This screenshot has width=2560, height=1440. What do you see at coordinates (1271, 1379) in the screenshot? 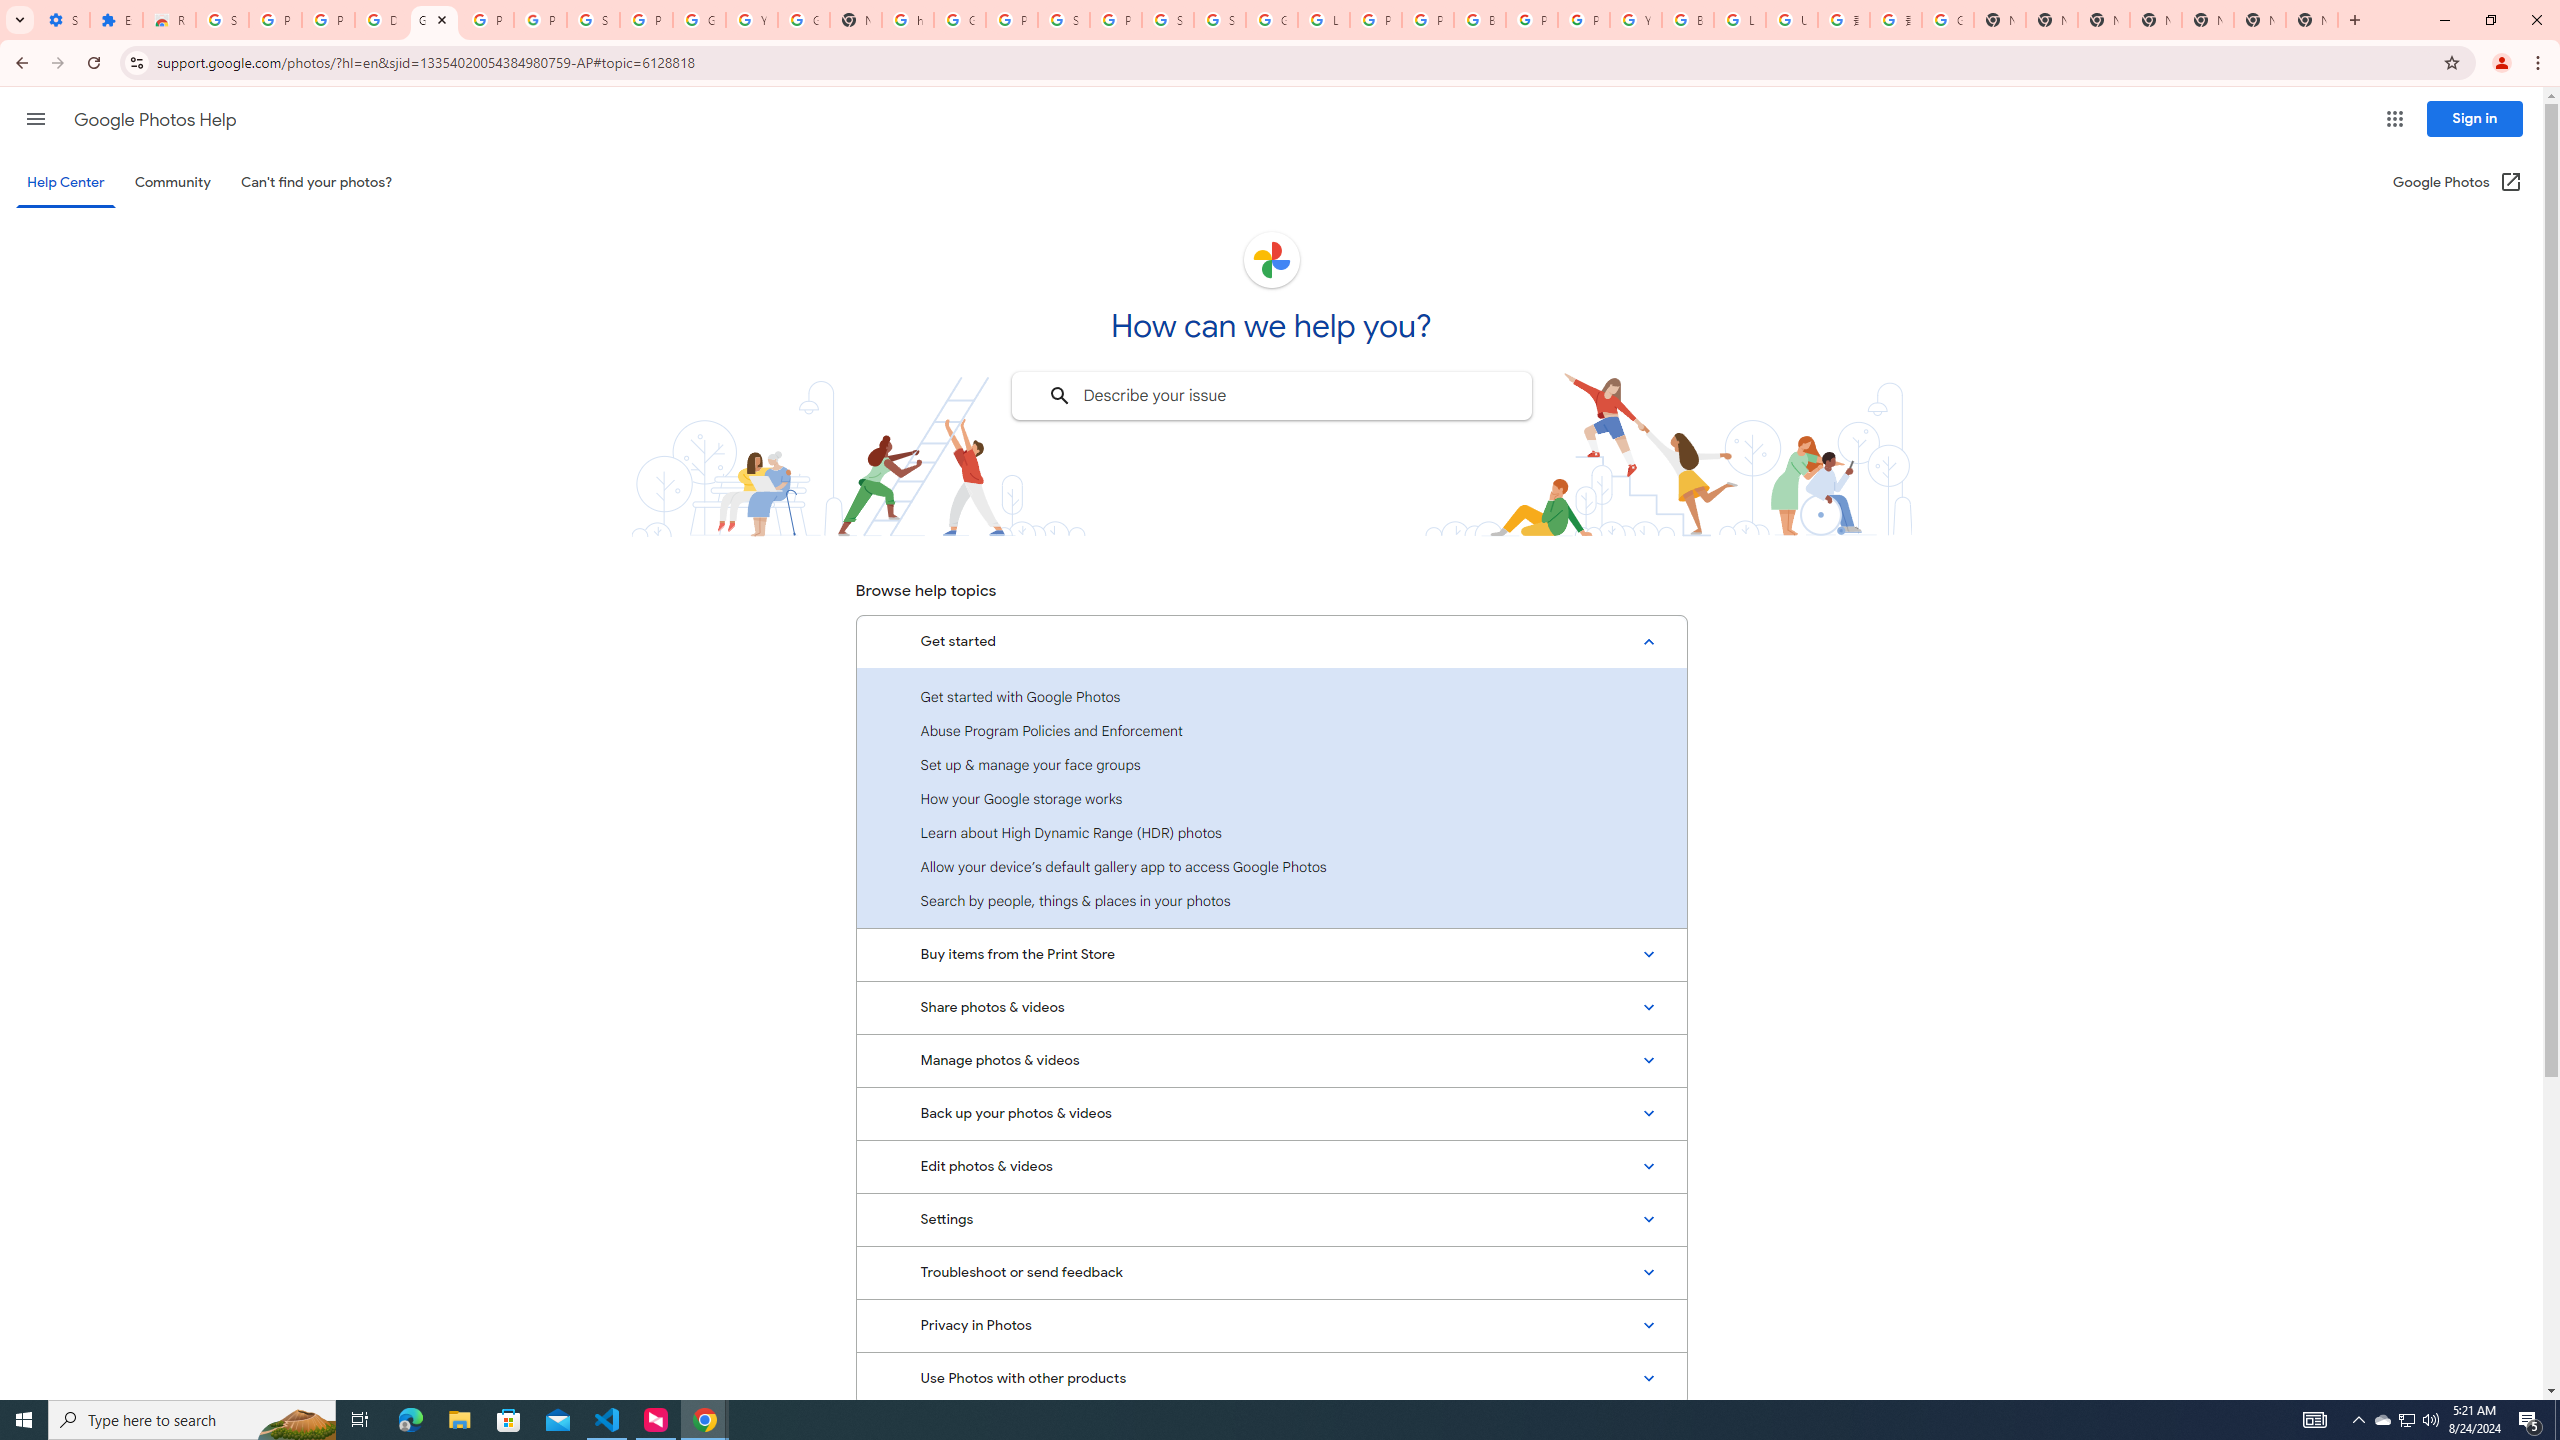
I see `Use Photos with other products` at bounding box center [1271, 1379].